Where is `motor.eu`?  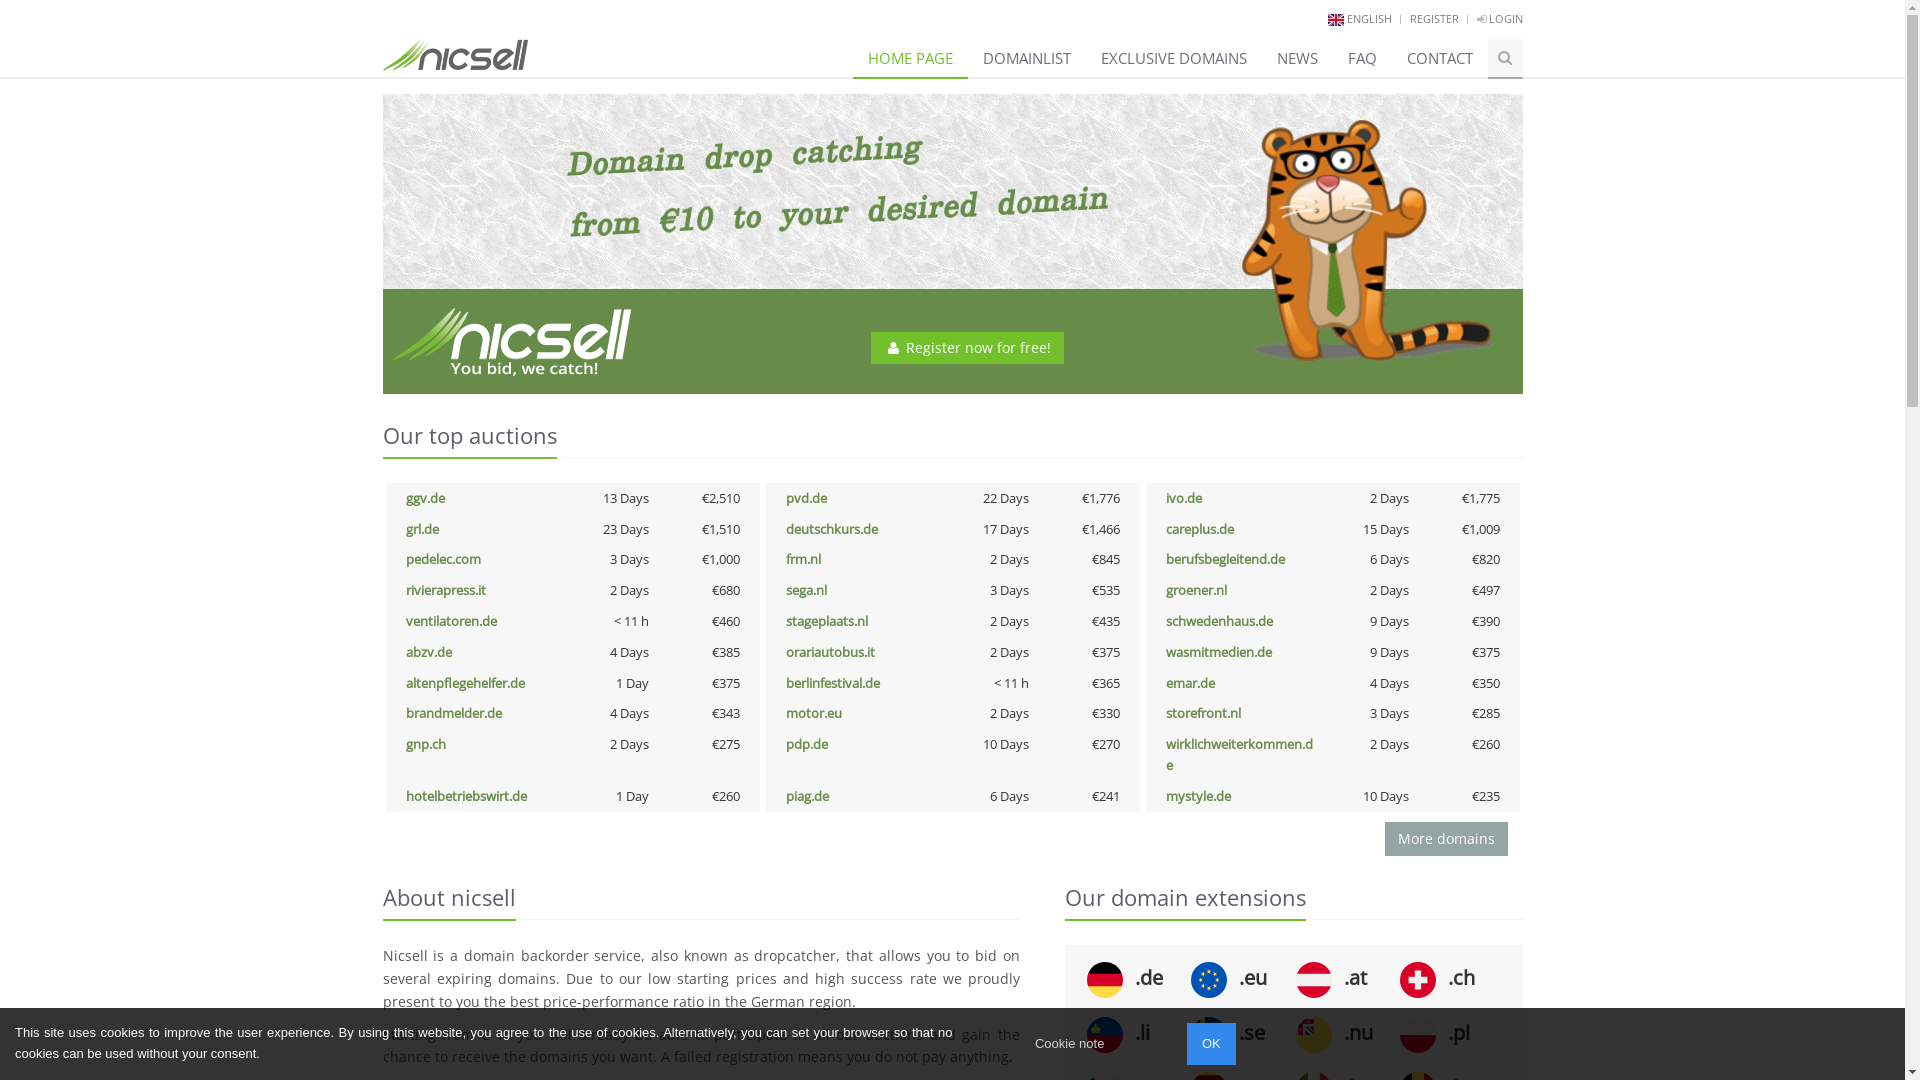 motor.eu is located at coordinates (814, 713).